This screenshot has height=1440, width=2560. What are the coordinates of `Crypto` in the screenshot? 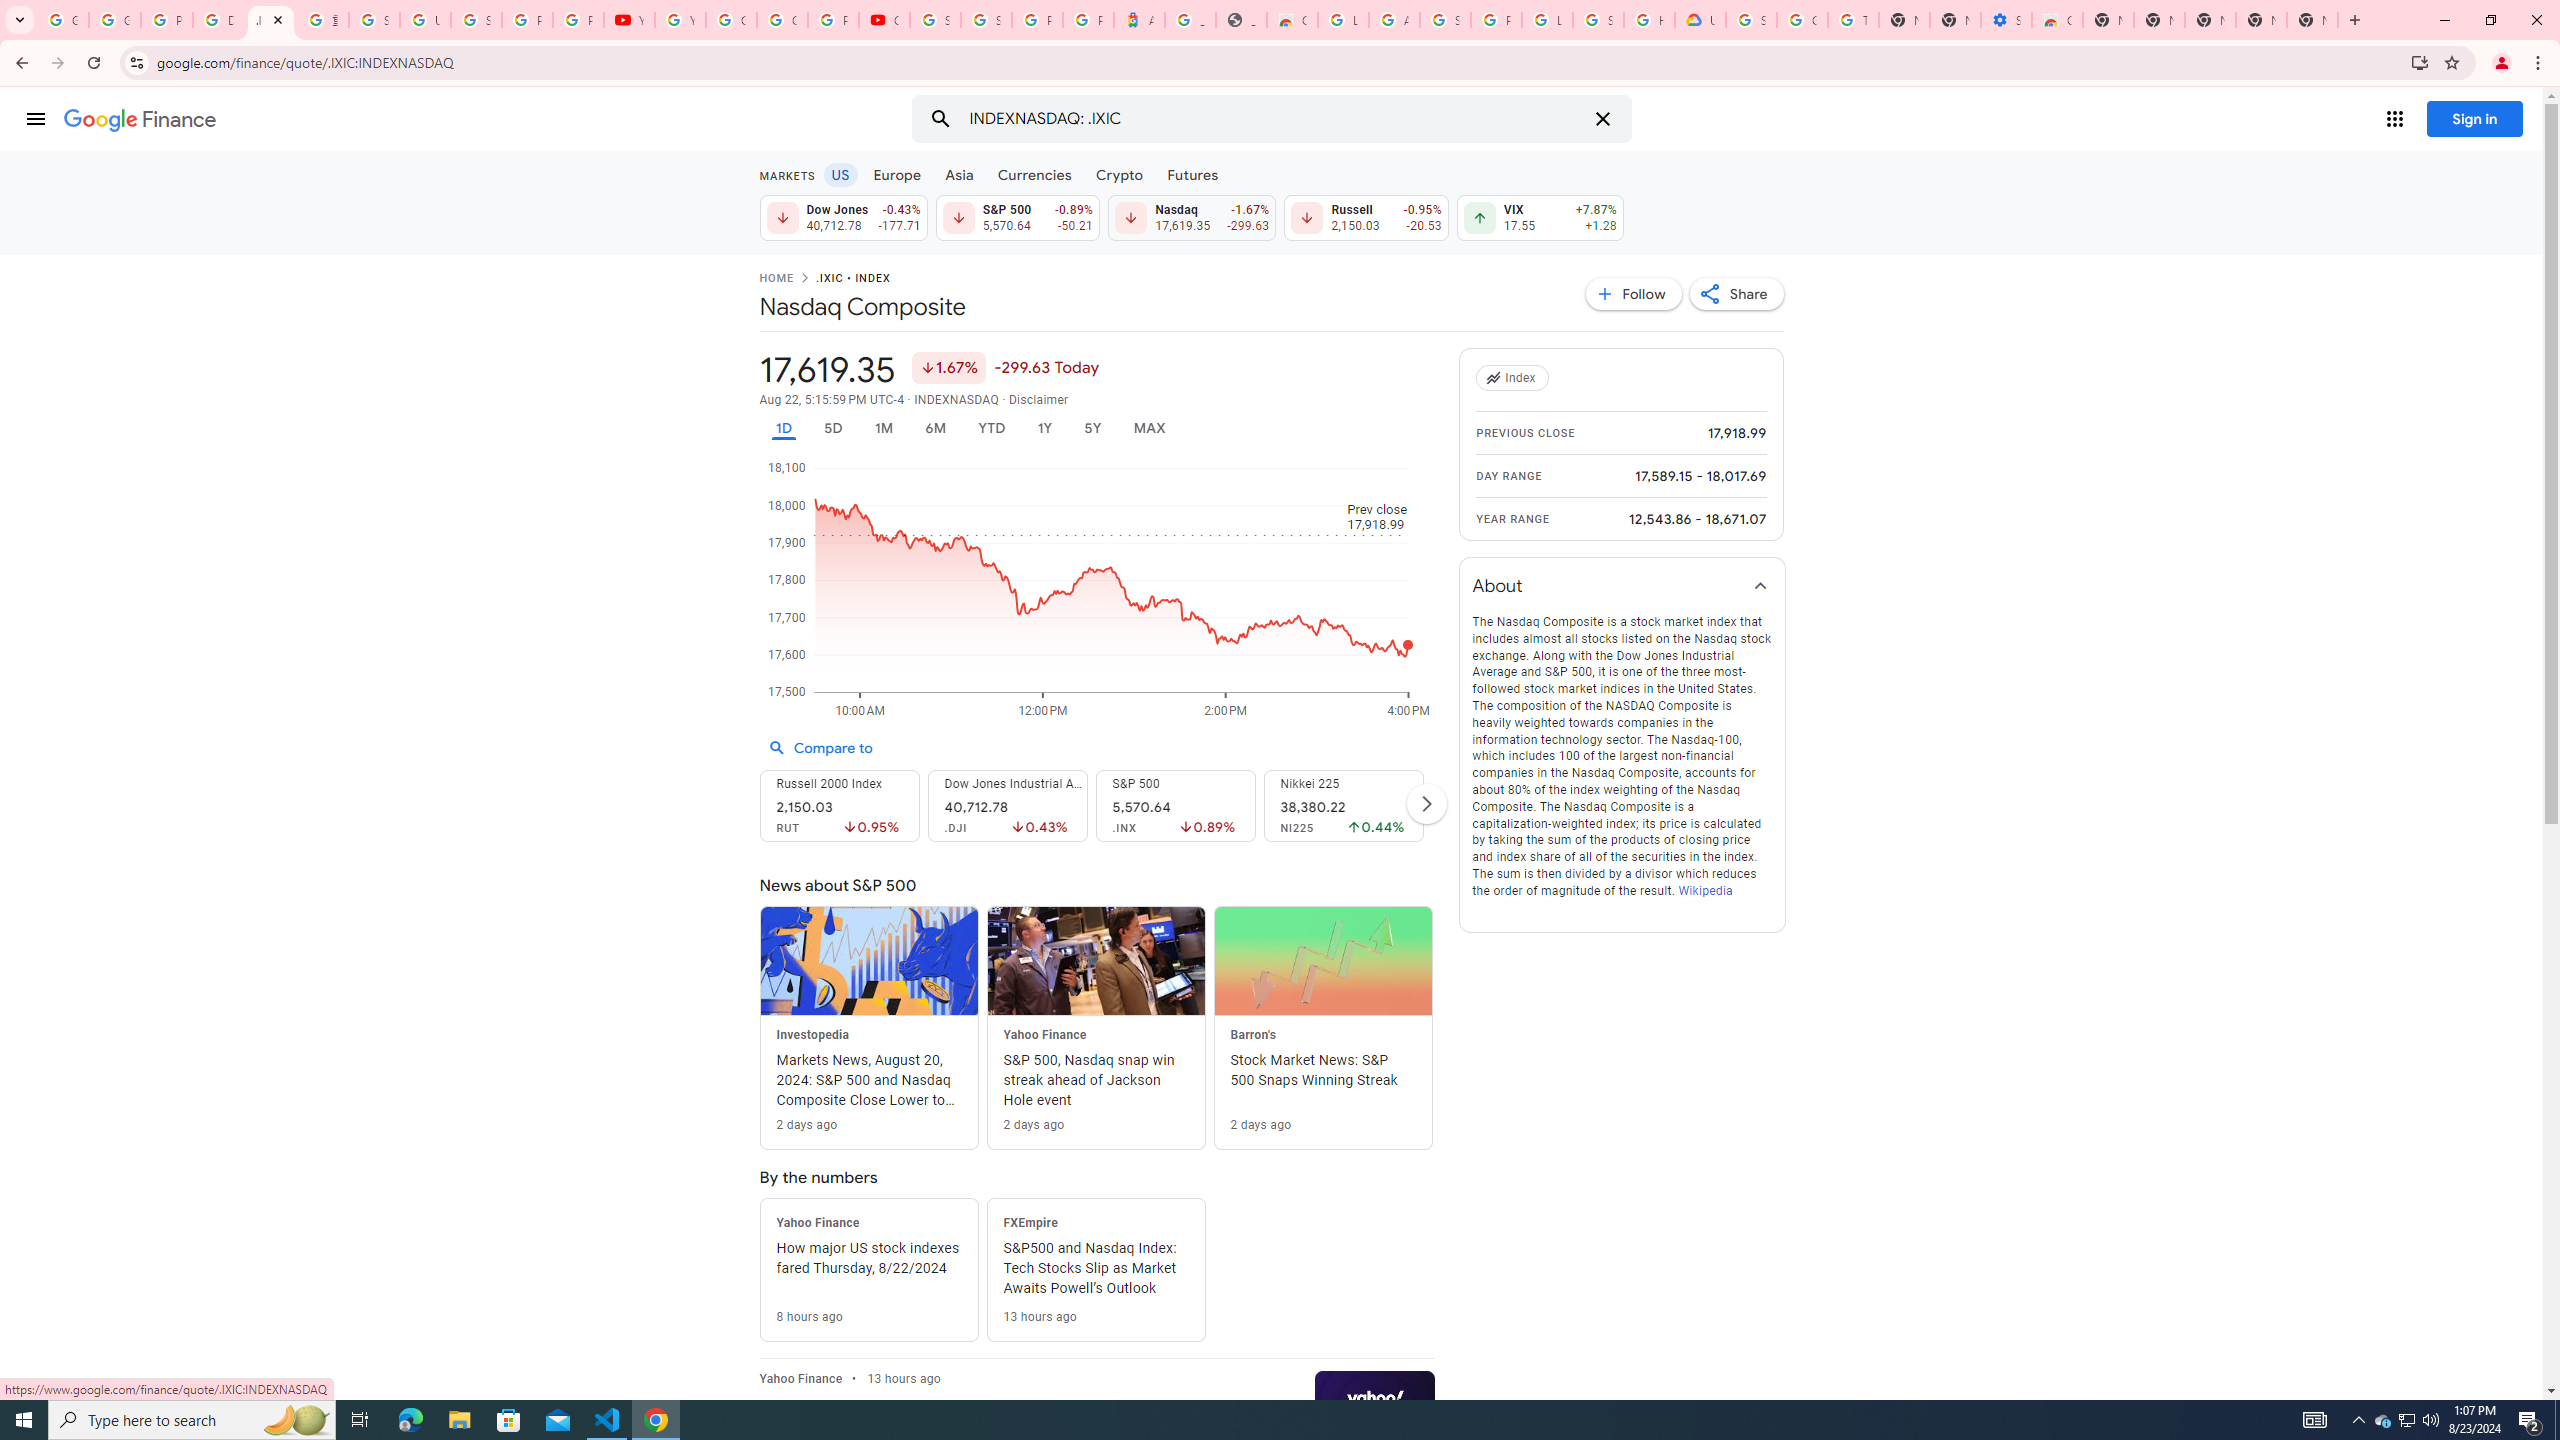 It's located at (1120, 174).